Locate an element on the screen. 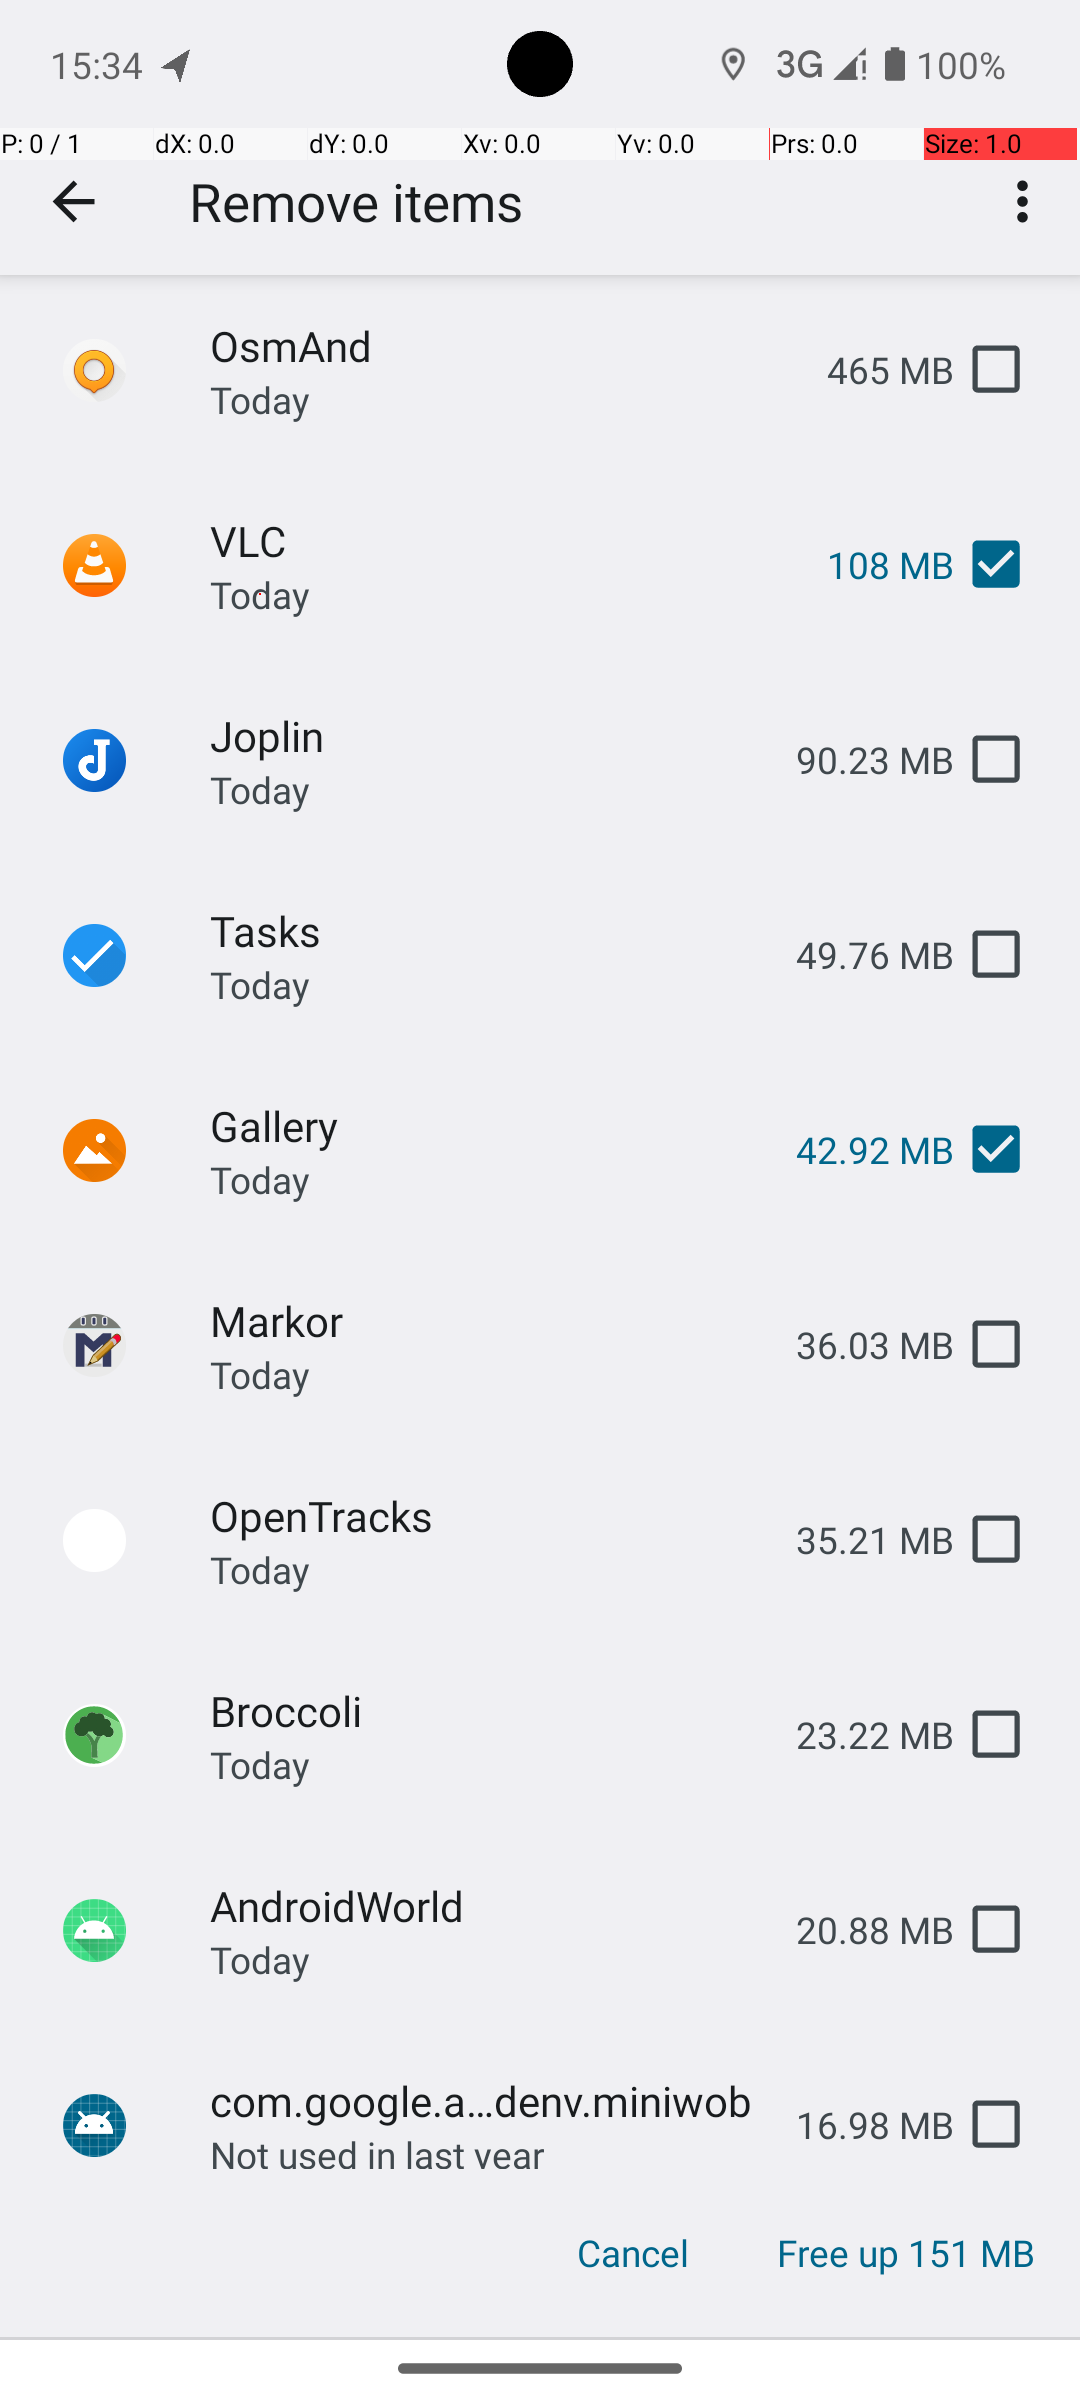  465 MB is located at coordinates (874, 370).